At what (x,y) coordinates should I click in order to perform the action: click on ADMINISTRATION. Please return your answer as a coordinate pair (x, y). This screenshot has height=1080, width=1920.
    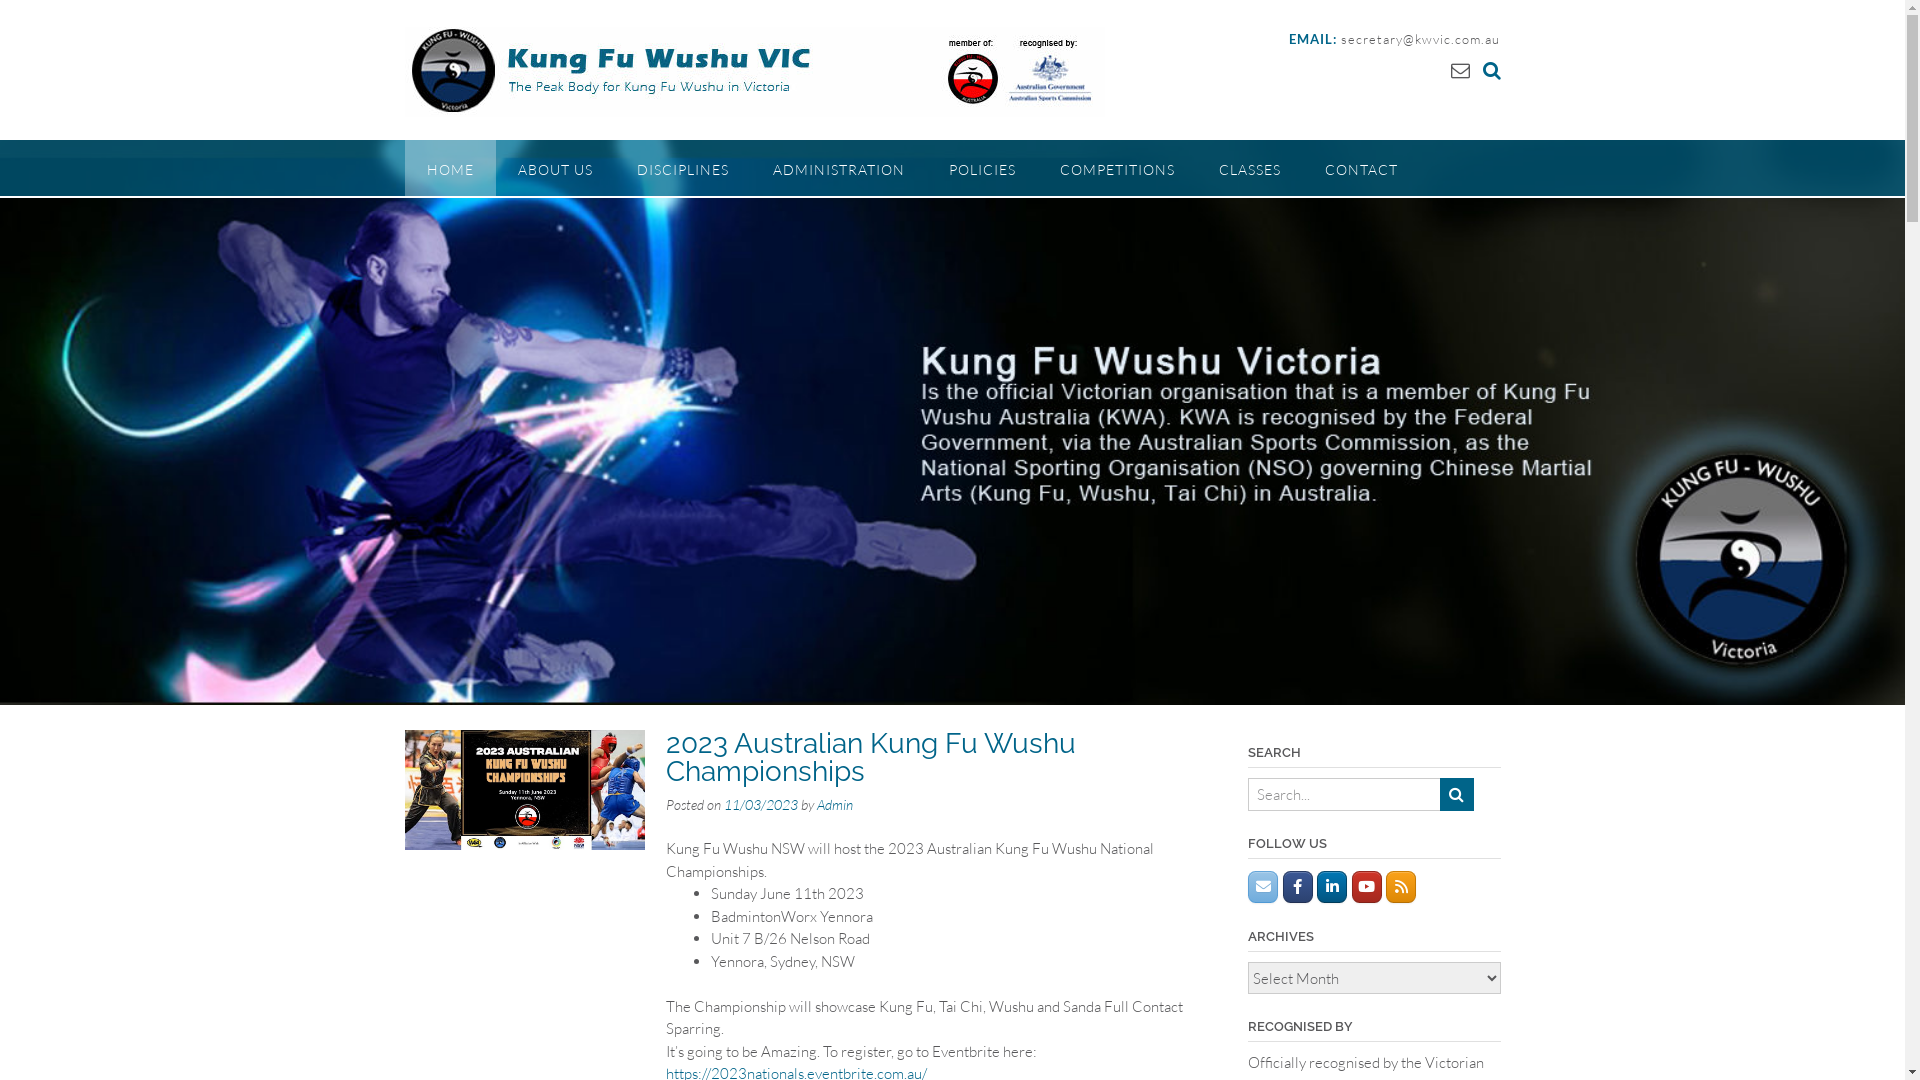
    Looking at the image, I should click on (838, 168).